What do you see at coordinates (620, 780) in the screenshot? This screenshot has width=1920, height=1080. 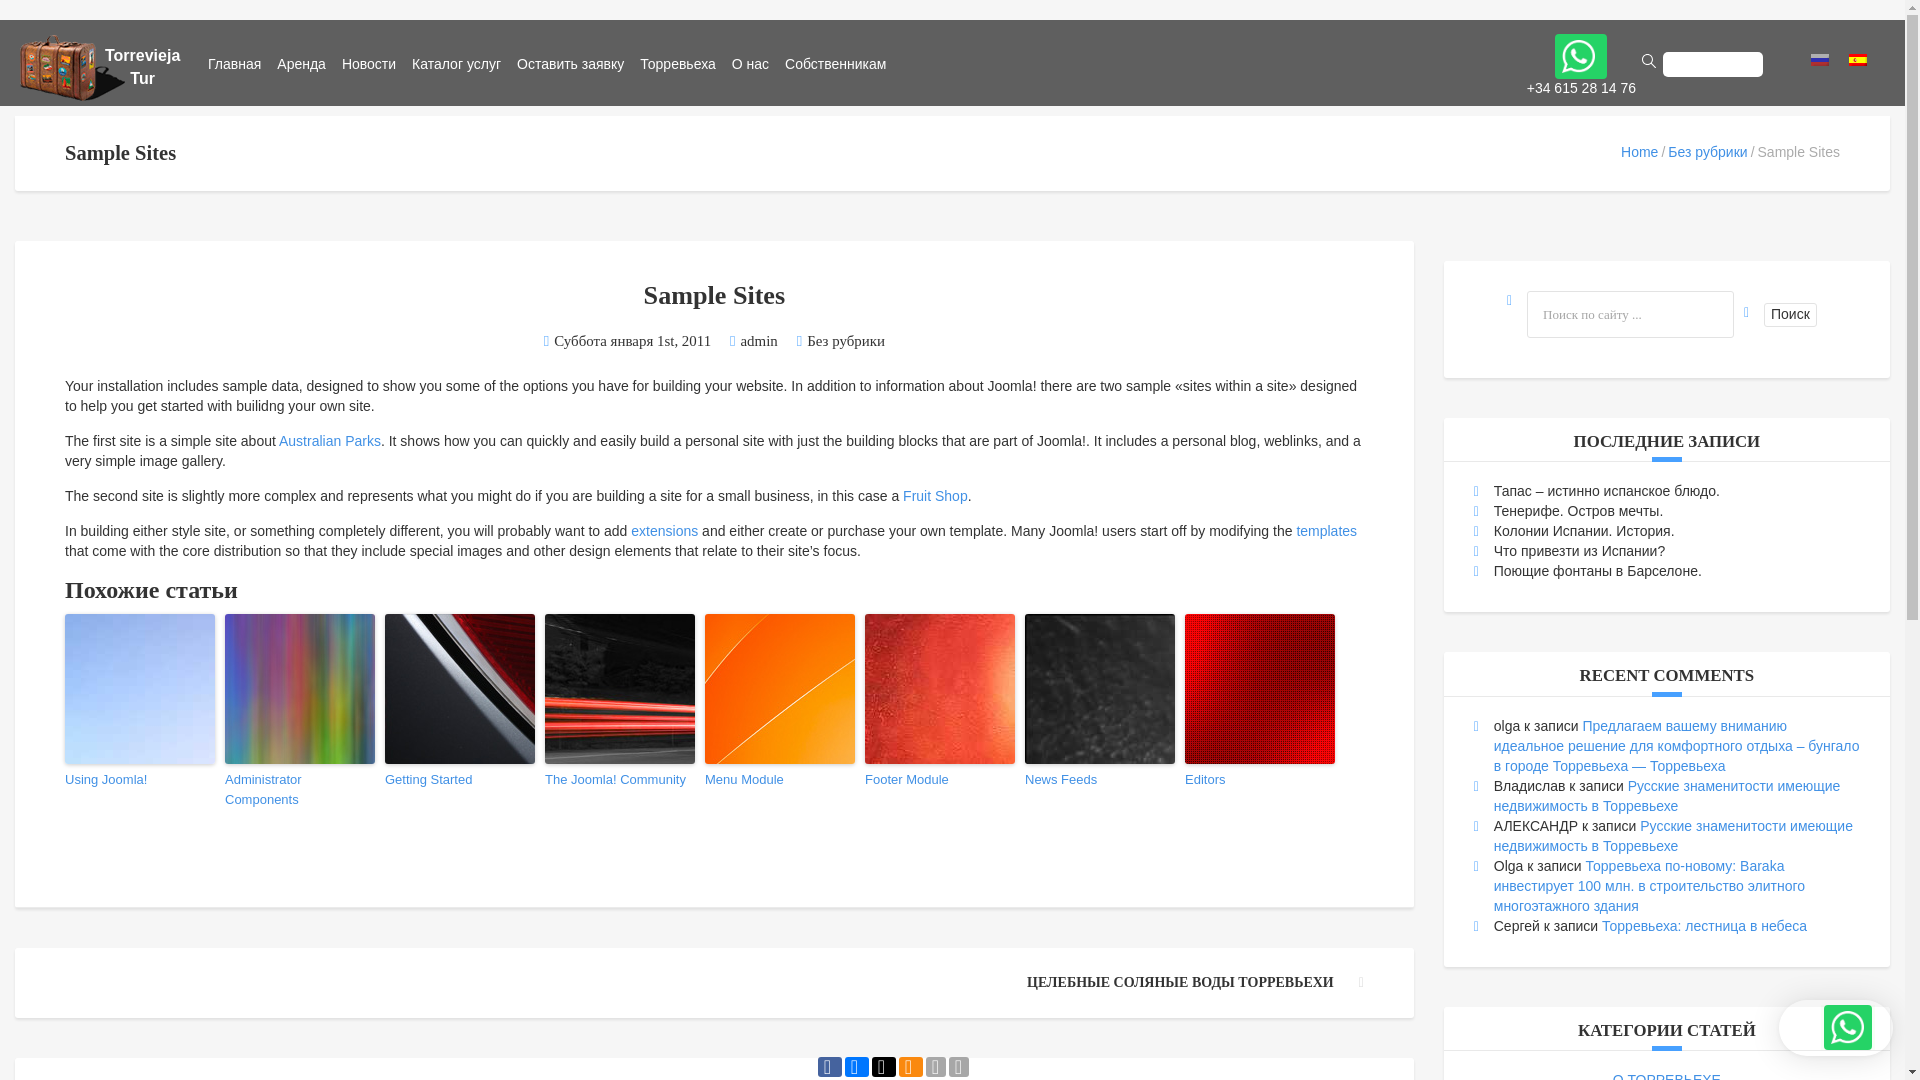 I see `The Joomla! Community` at bounding box center [620, 780].